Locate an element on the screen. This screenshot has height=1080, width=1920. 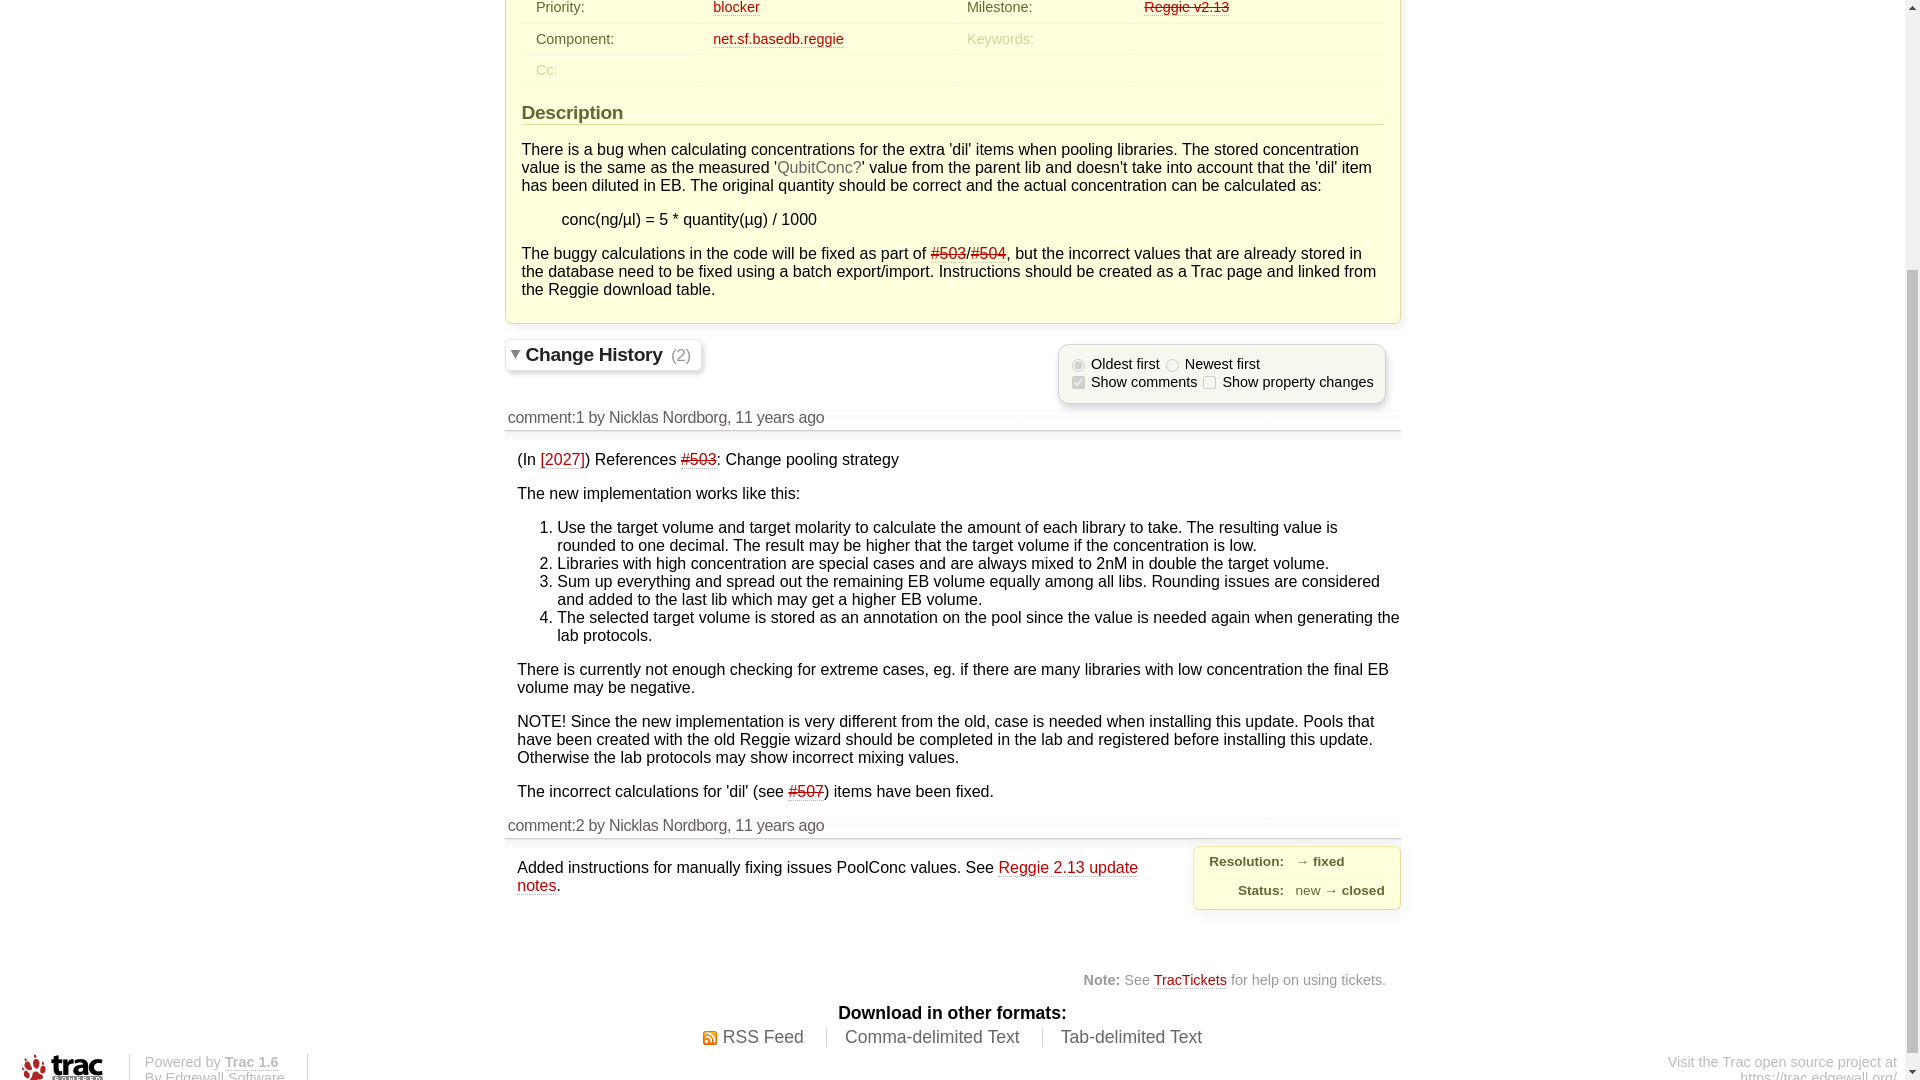
RSS Feed is located at coordinates (753, 1038).